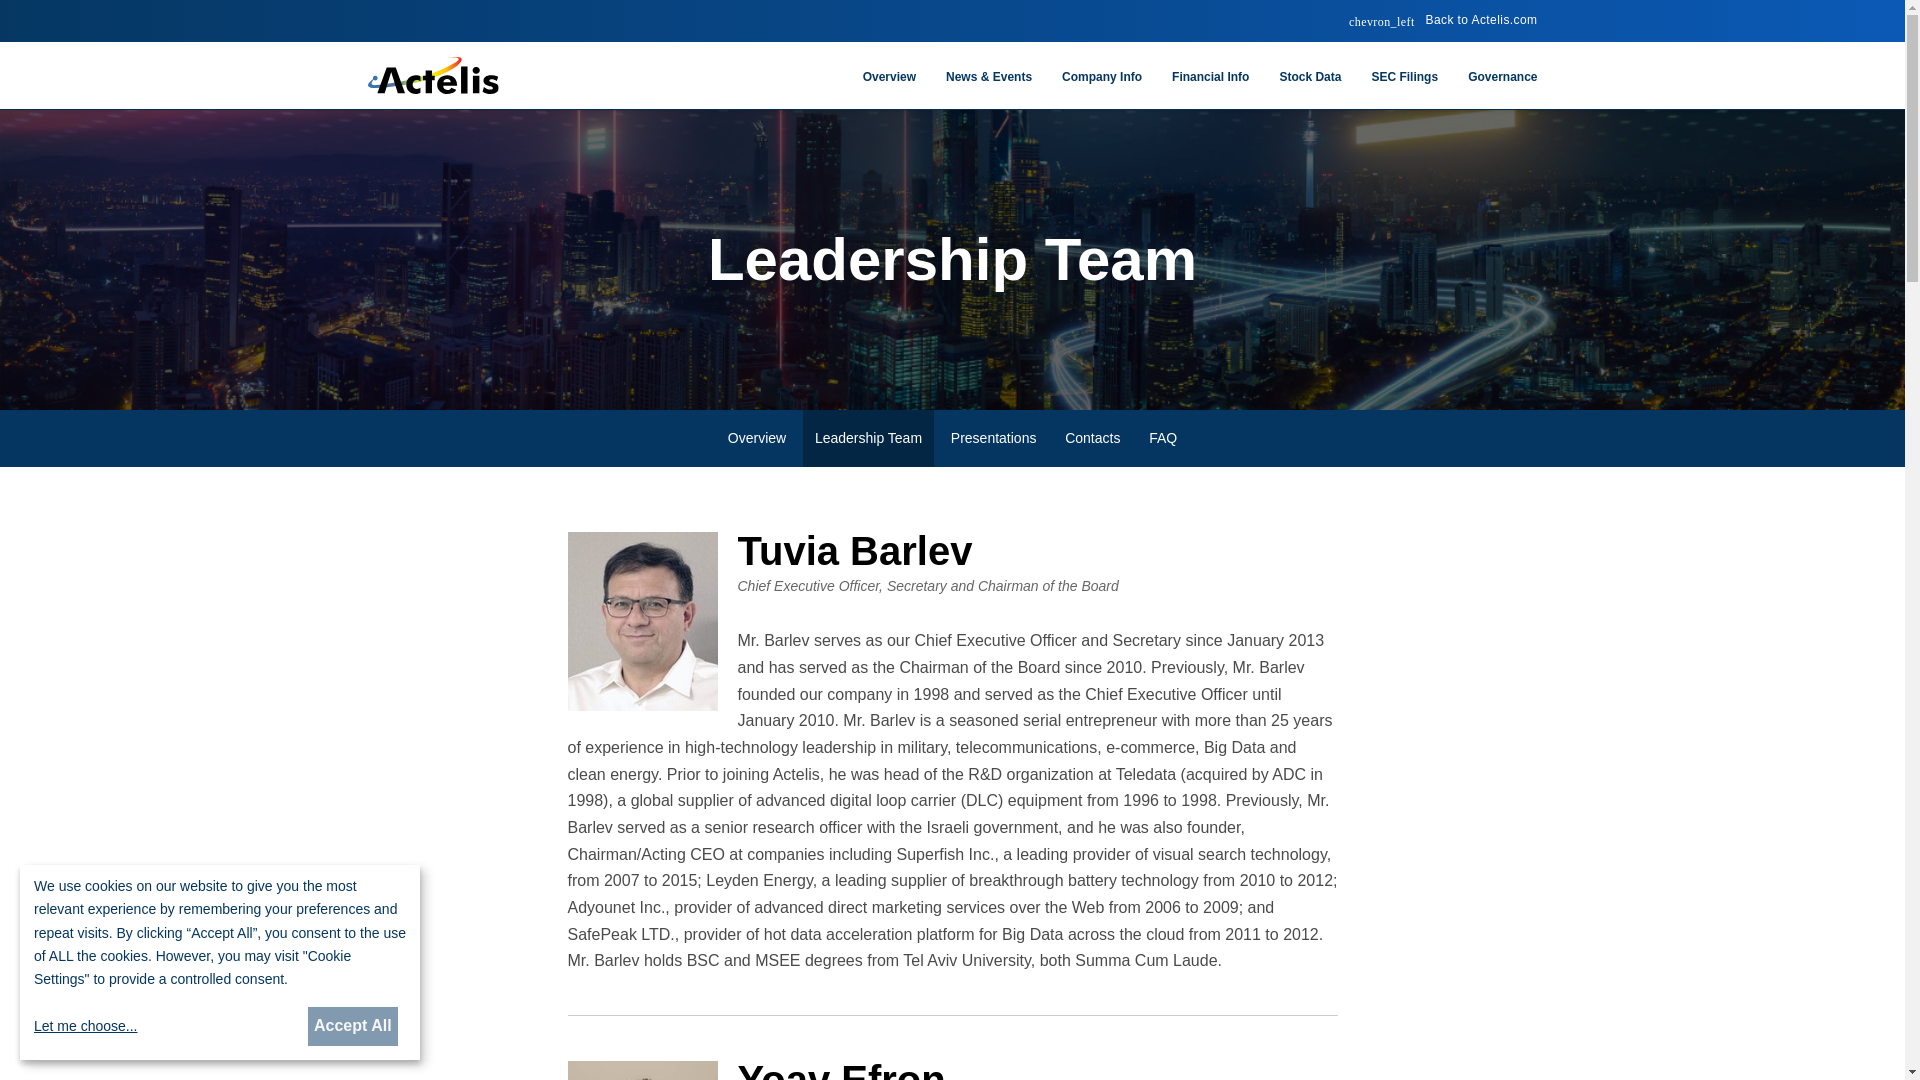 The height and width of the screenshot is (1080, 1920). Describe the element at coordinates (1309, 88) in the screenshot. I see `Stock Data` at that location.